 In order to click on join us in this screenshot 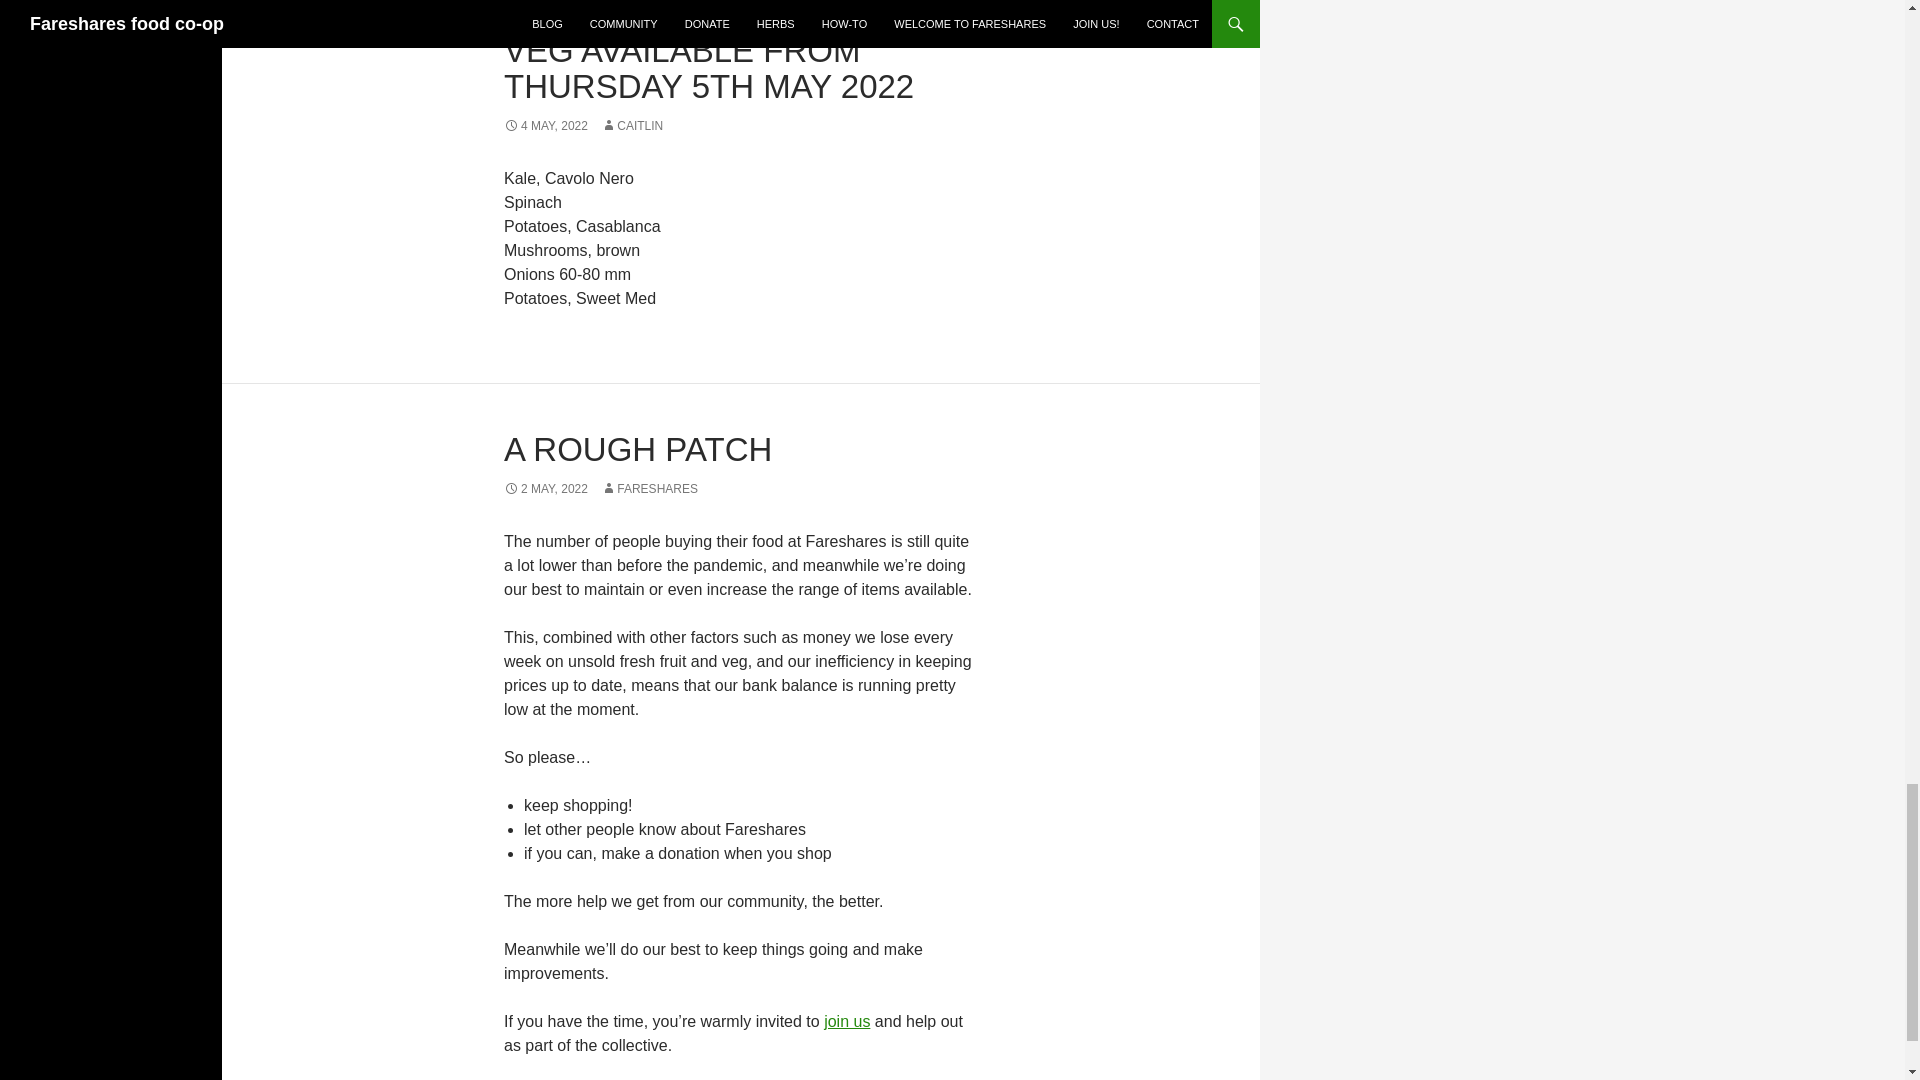, I will do `click(846, 1022)`.